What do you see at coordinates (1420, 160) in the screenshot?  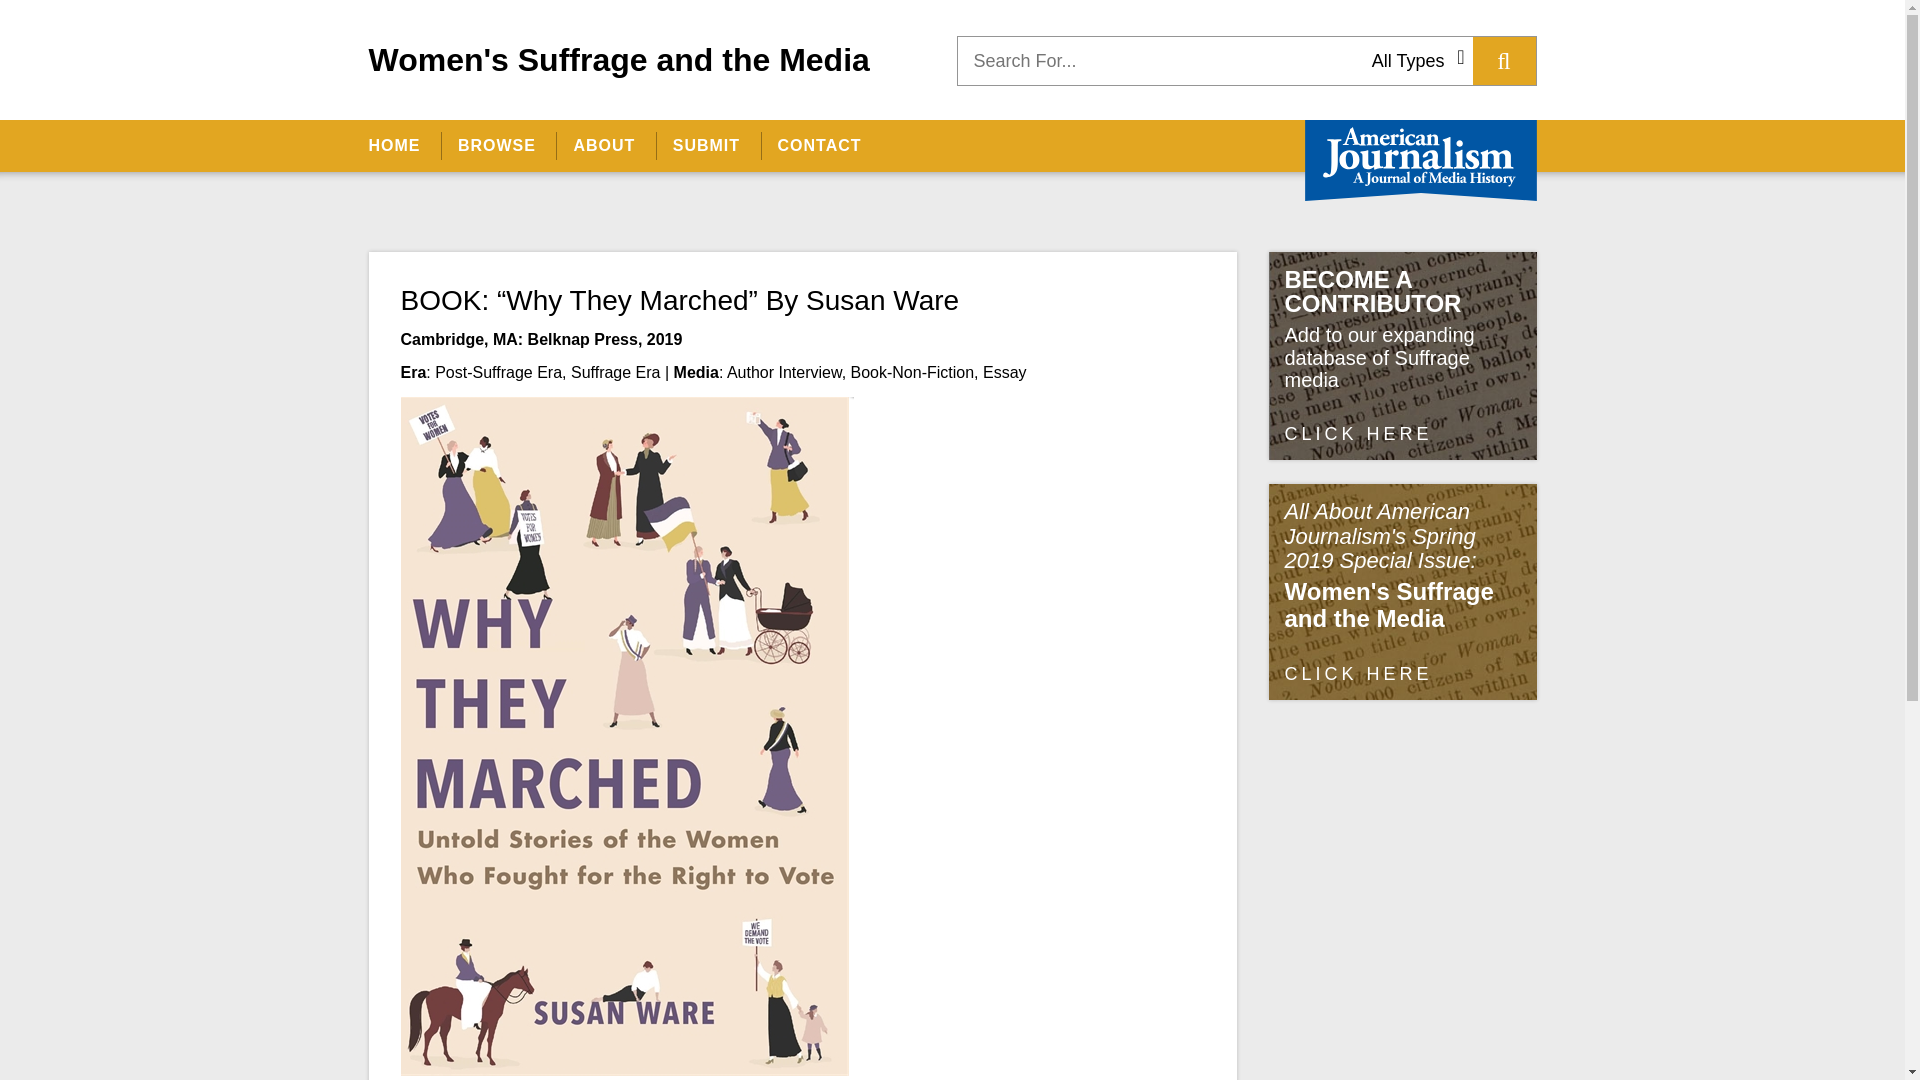 I see `American Journalism: A Journal of Media History` at bounding box center [1420, 160].